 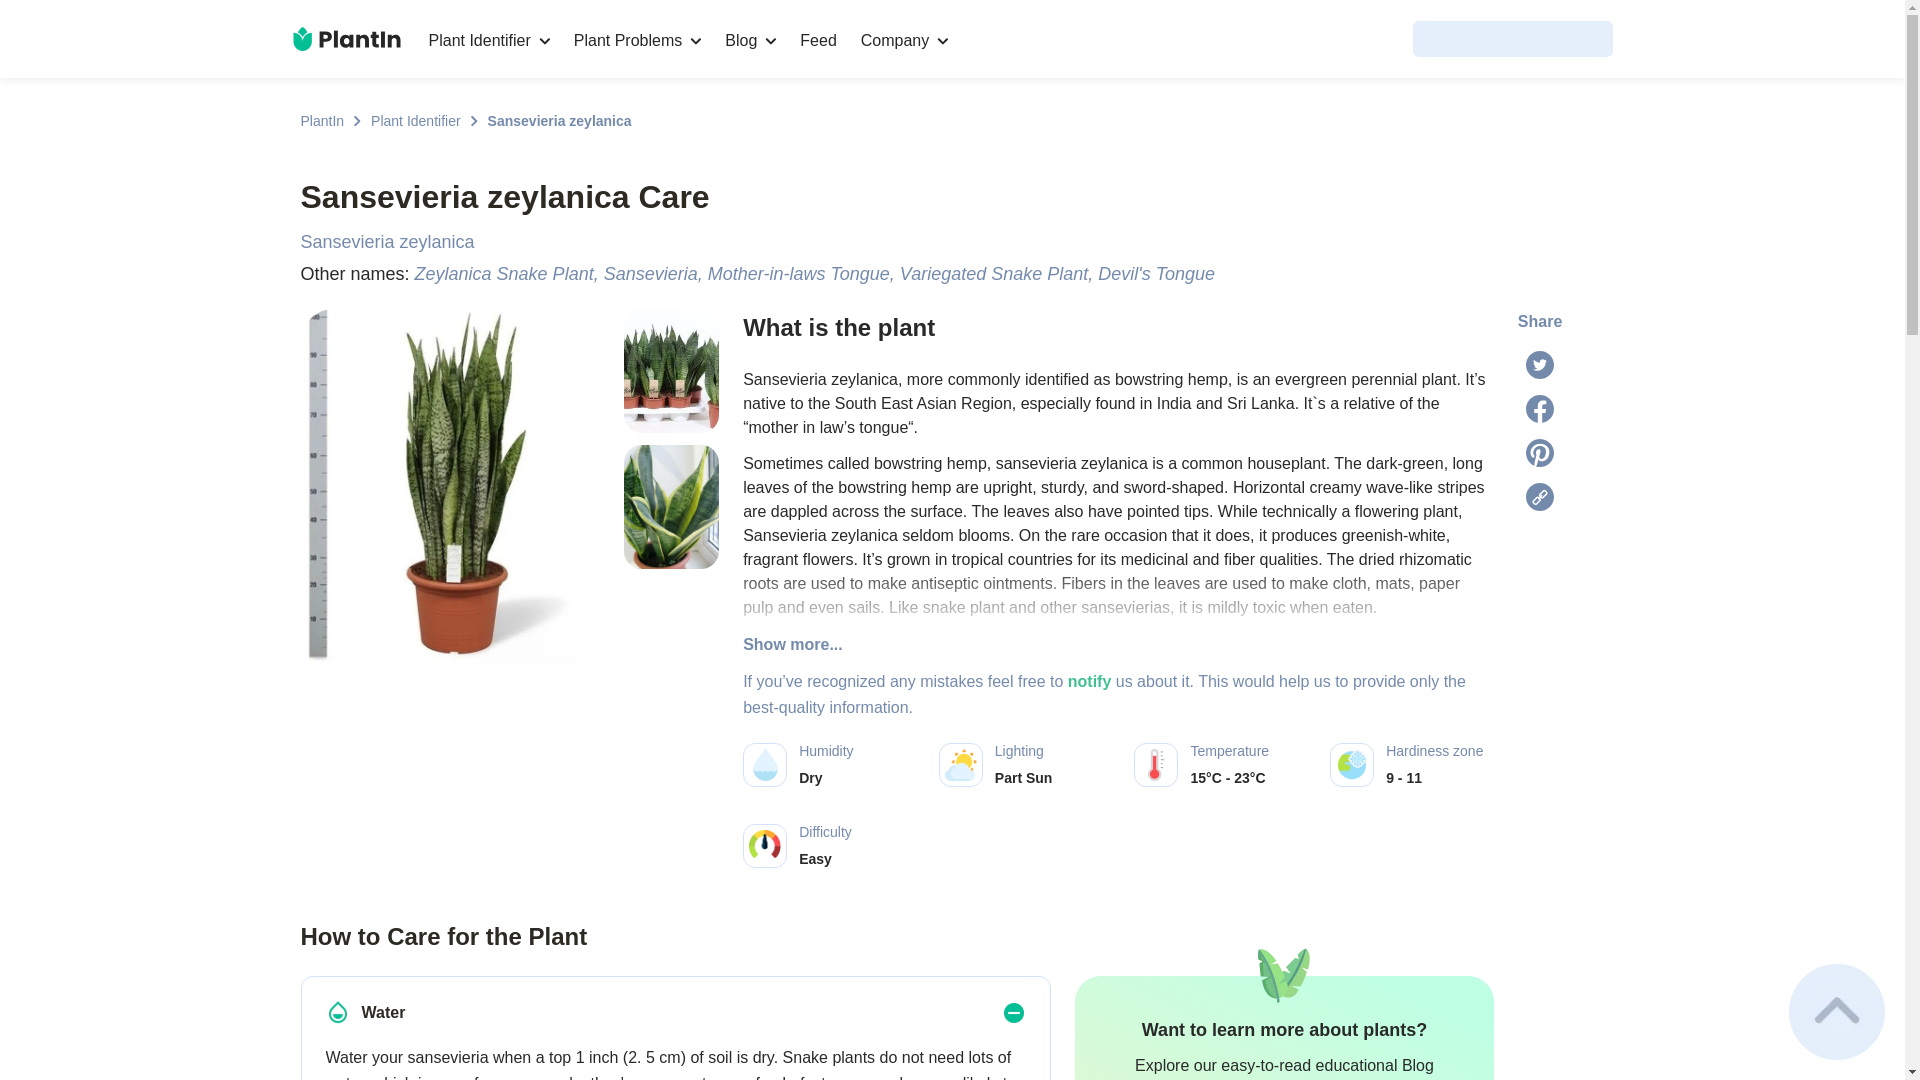 I want to click on Blog, so click(x=750, y=40).